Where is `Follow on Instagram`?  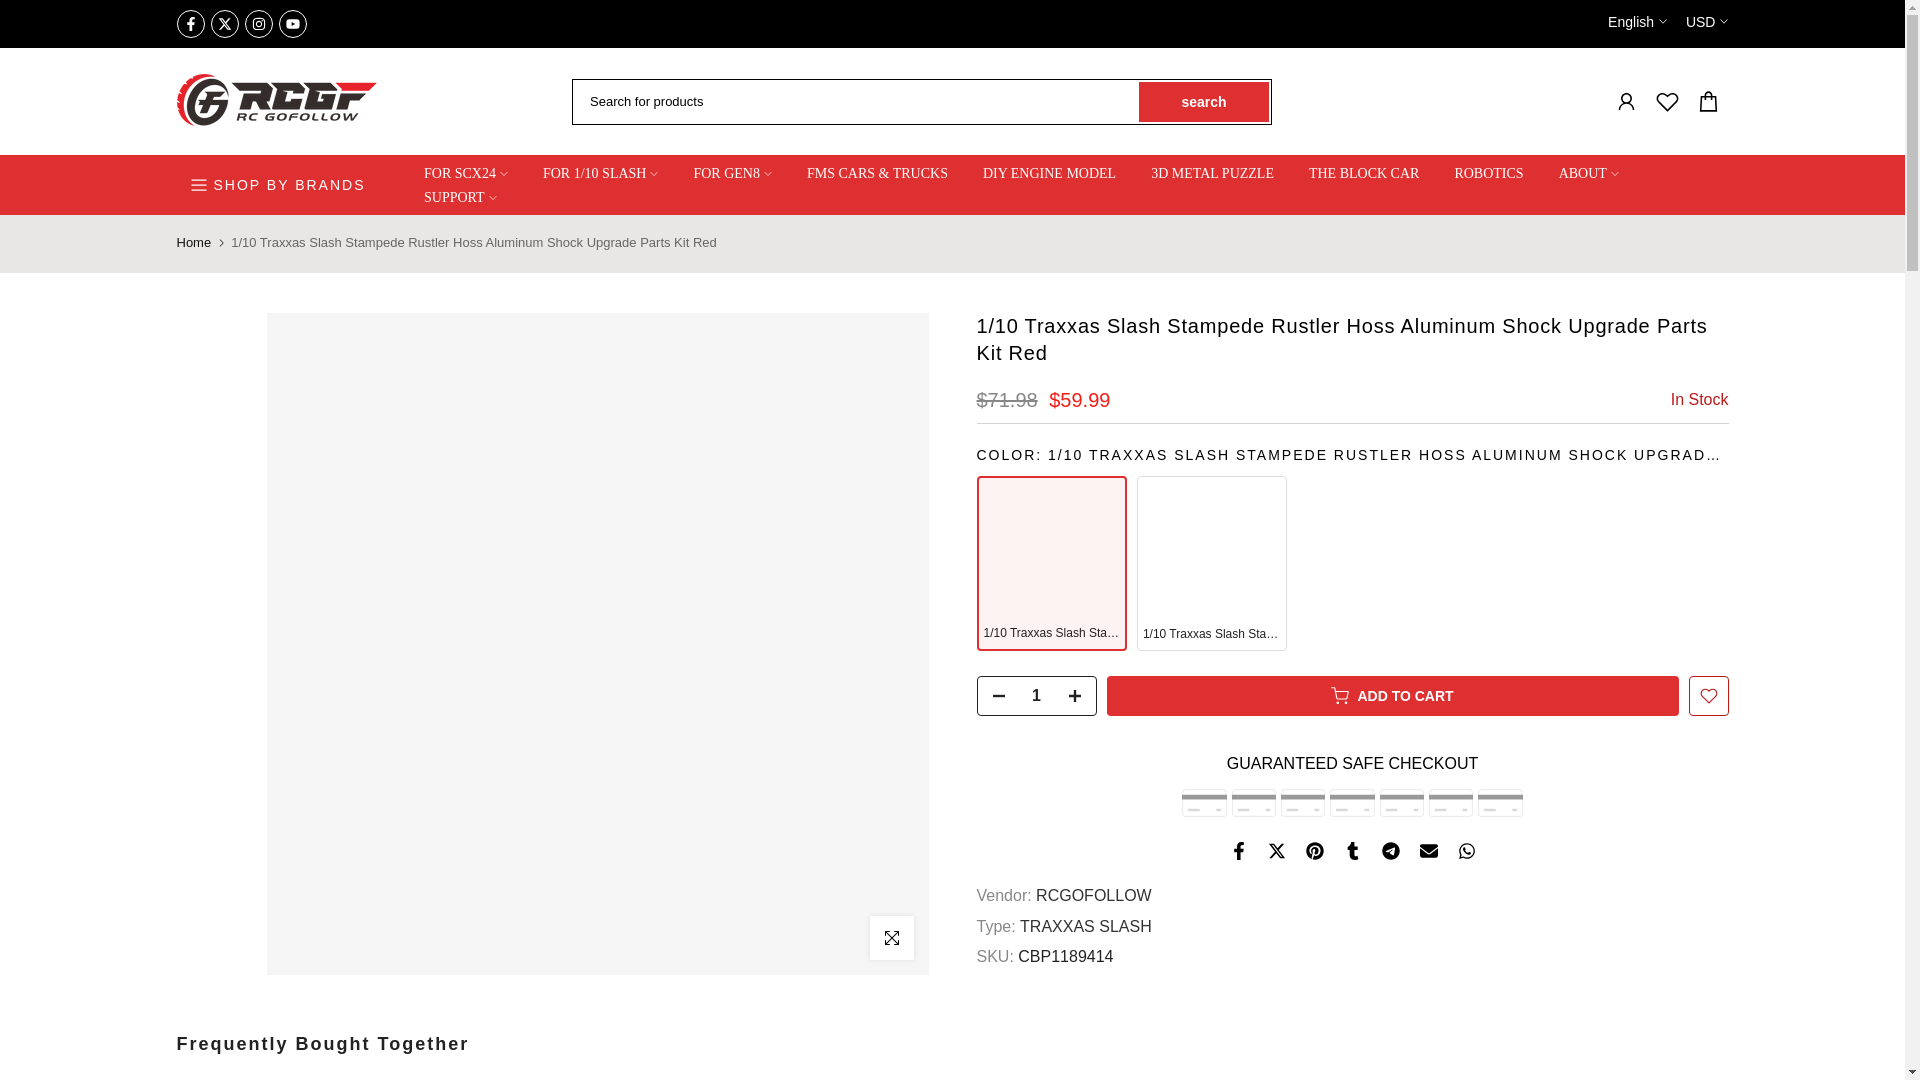 Follow on Instagram is located at coordinates (258, 23).